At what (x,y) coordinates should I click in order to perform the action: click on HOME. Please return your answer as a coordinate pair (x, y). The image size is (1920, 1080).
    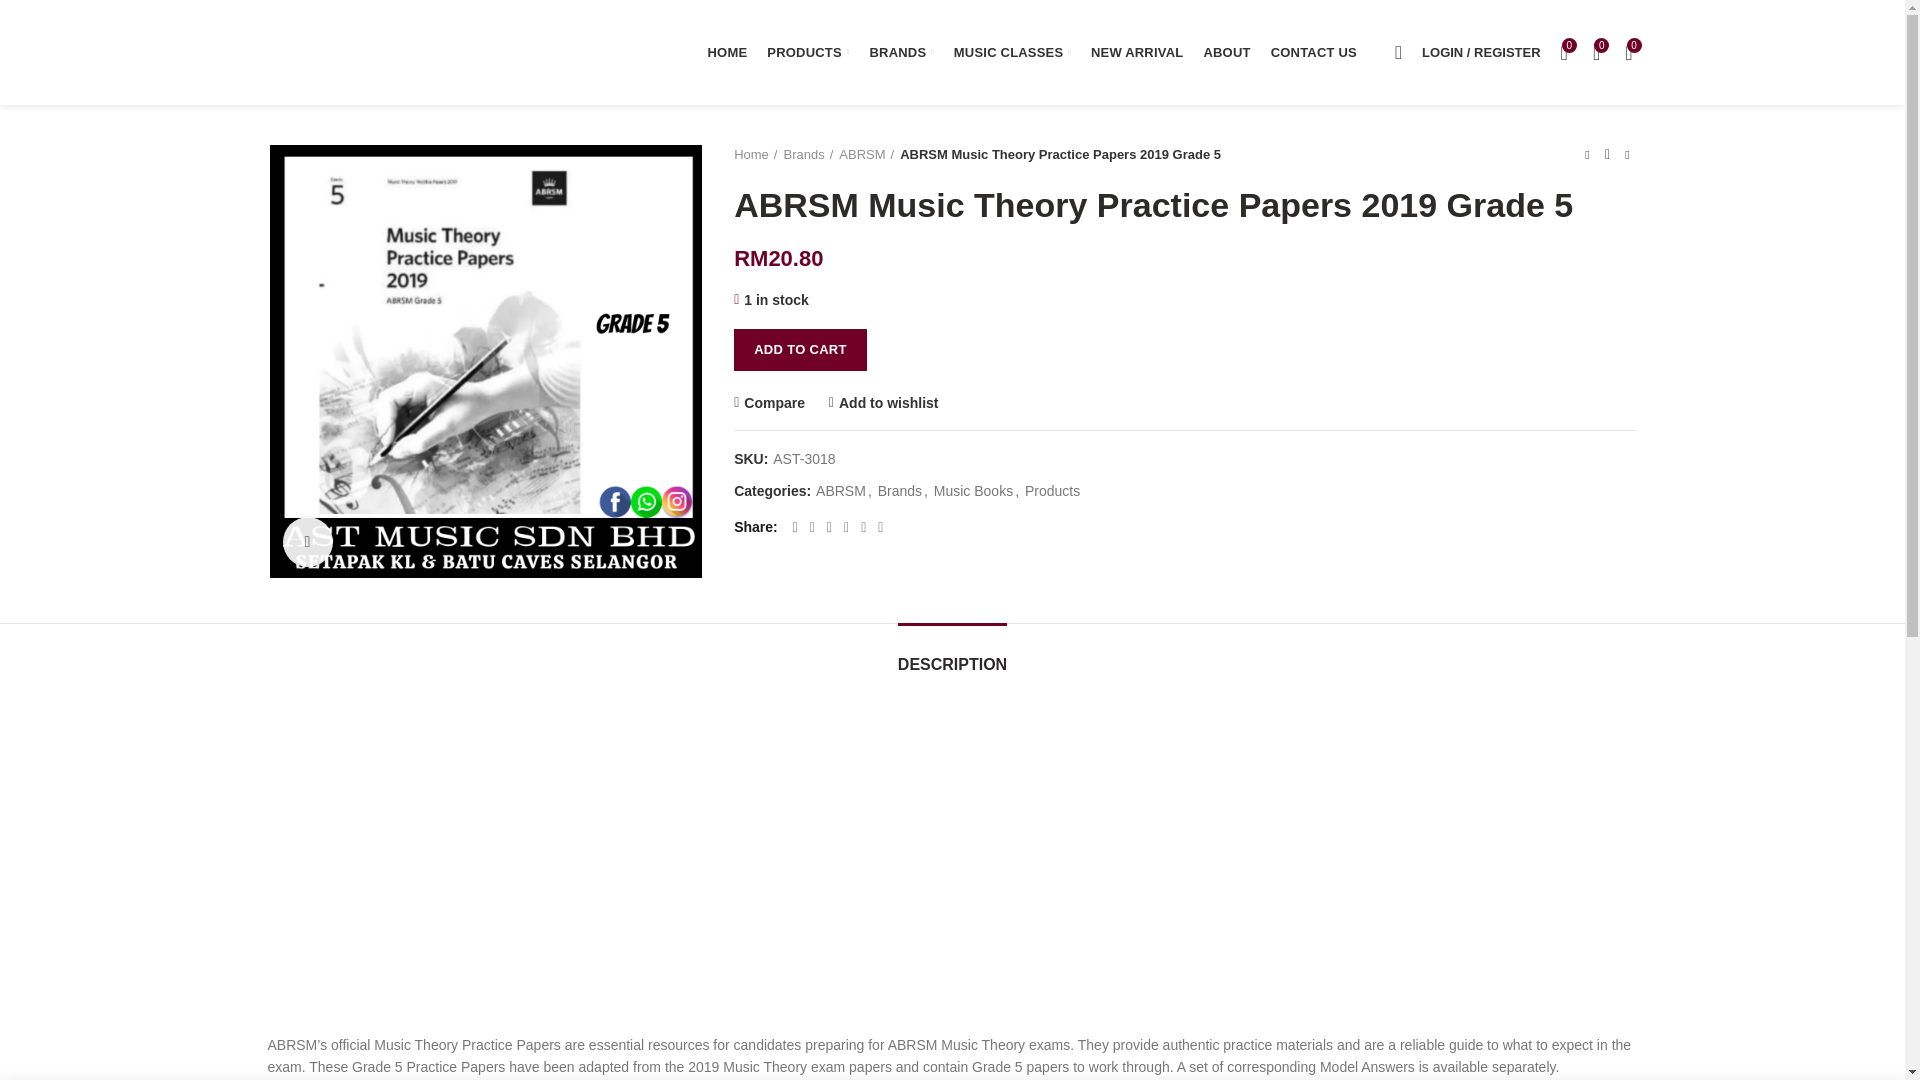
    Looking at the image, I should click on (728, 52).